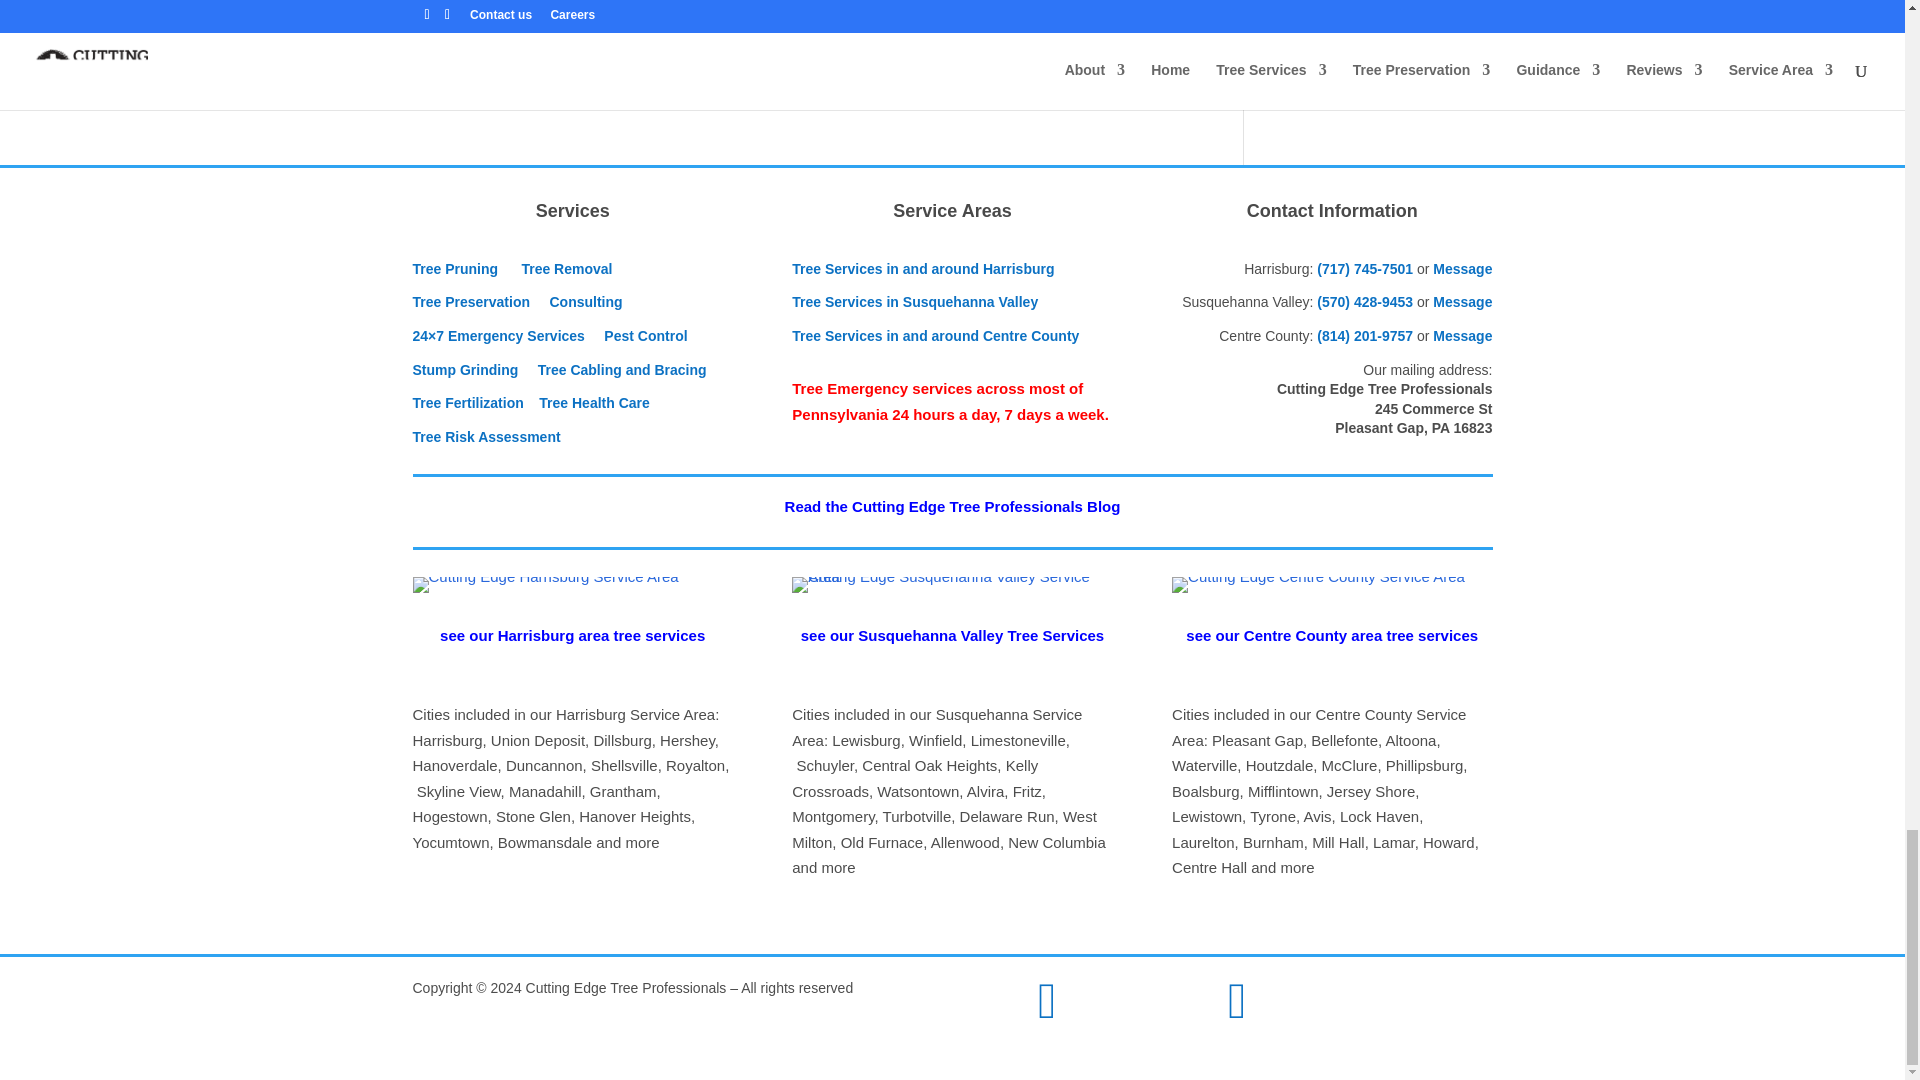 This screenshot has width=1920, height=1080. Describe the element at coordinates (1318, 584) in the screenshot. I see `Cutting Edge Centre County Service Area` at that location.